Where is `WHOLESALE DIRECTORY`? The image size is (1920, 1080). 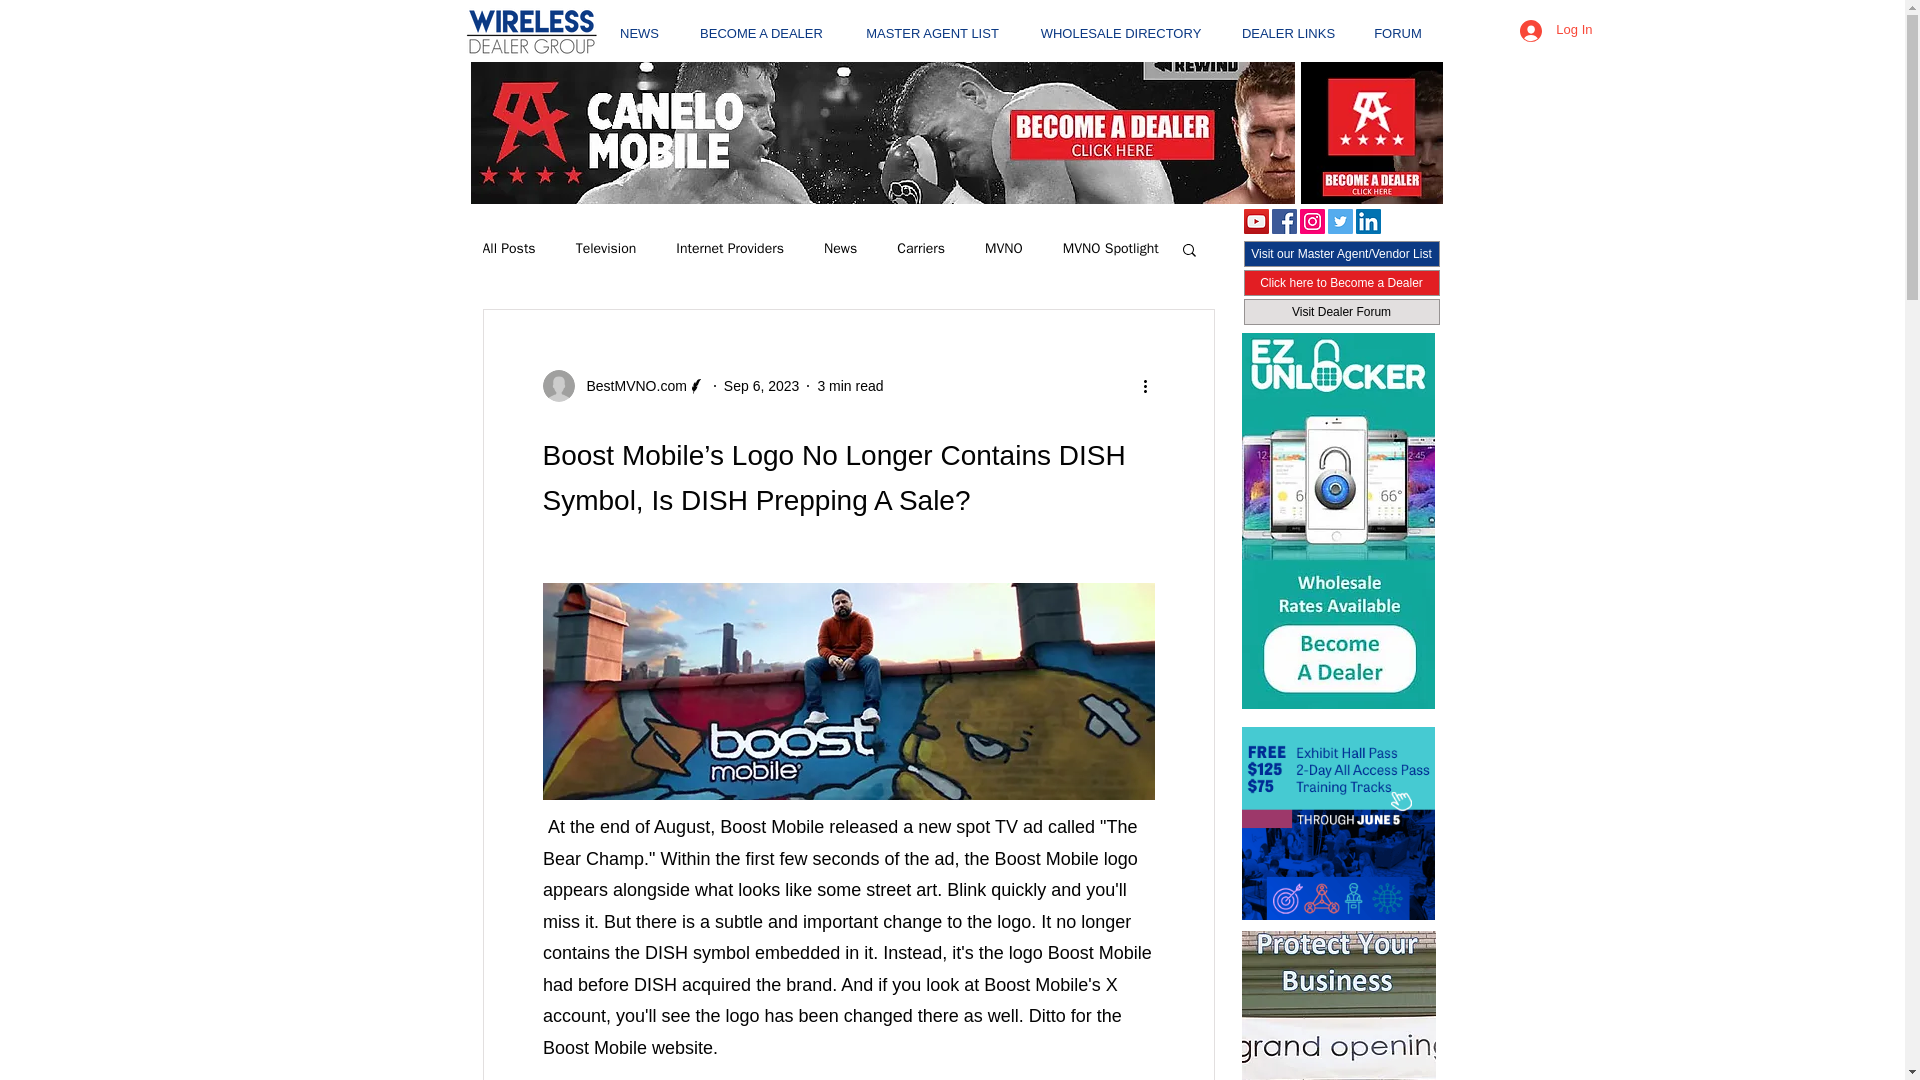 WHOLESALE DIRECTORY is located at coordinates (1120, 24).